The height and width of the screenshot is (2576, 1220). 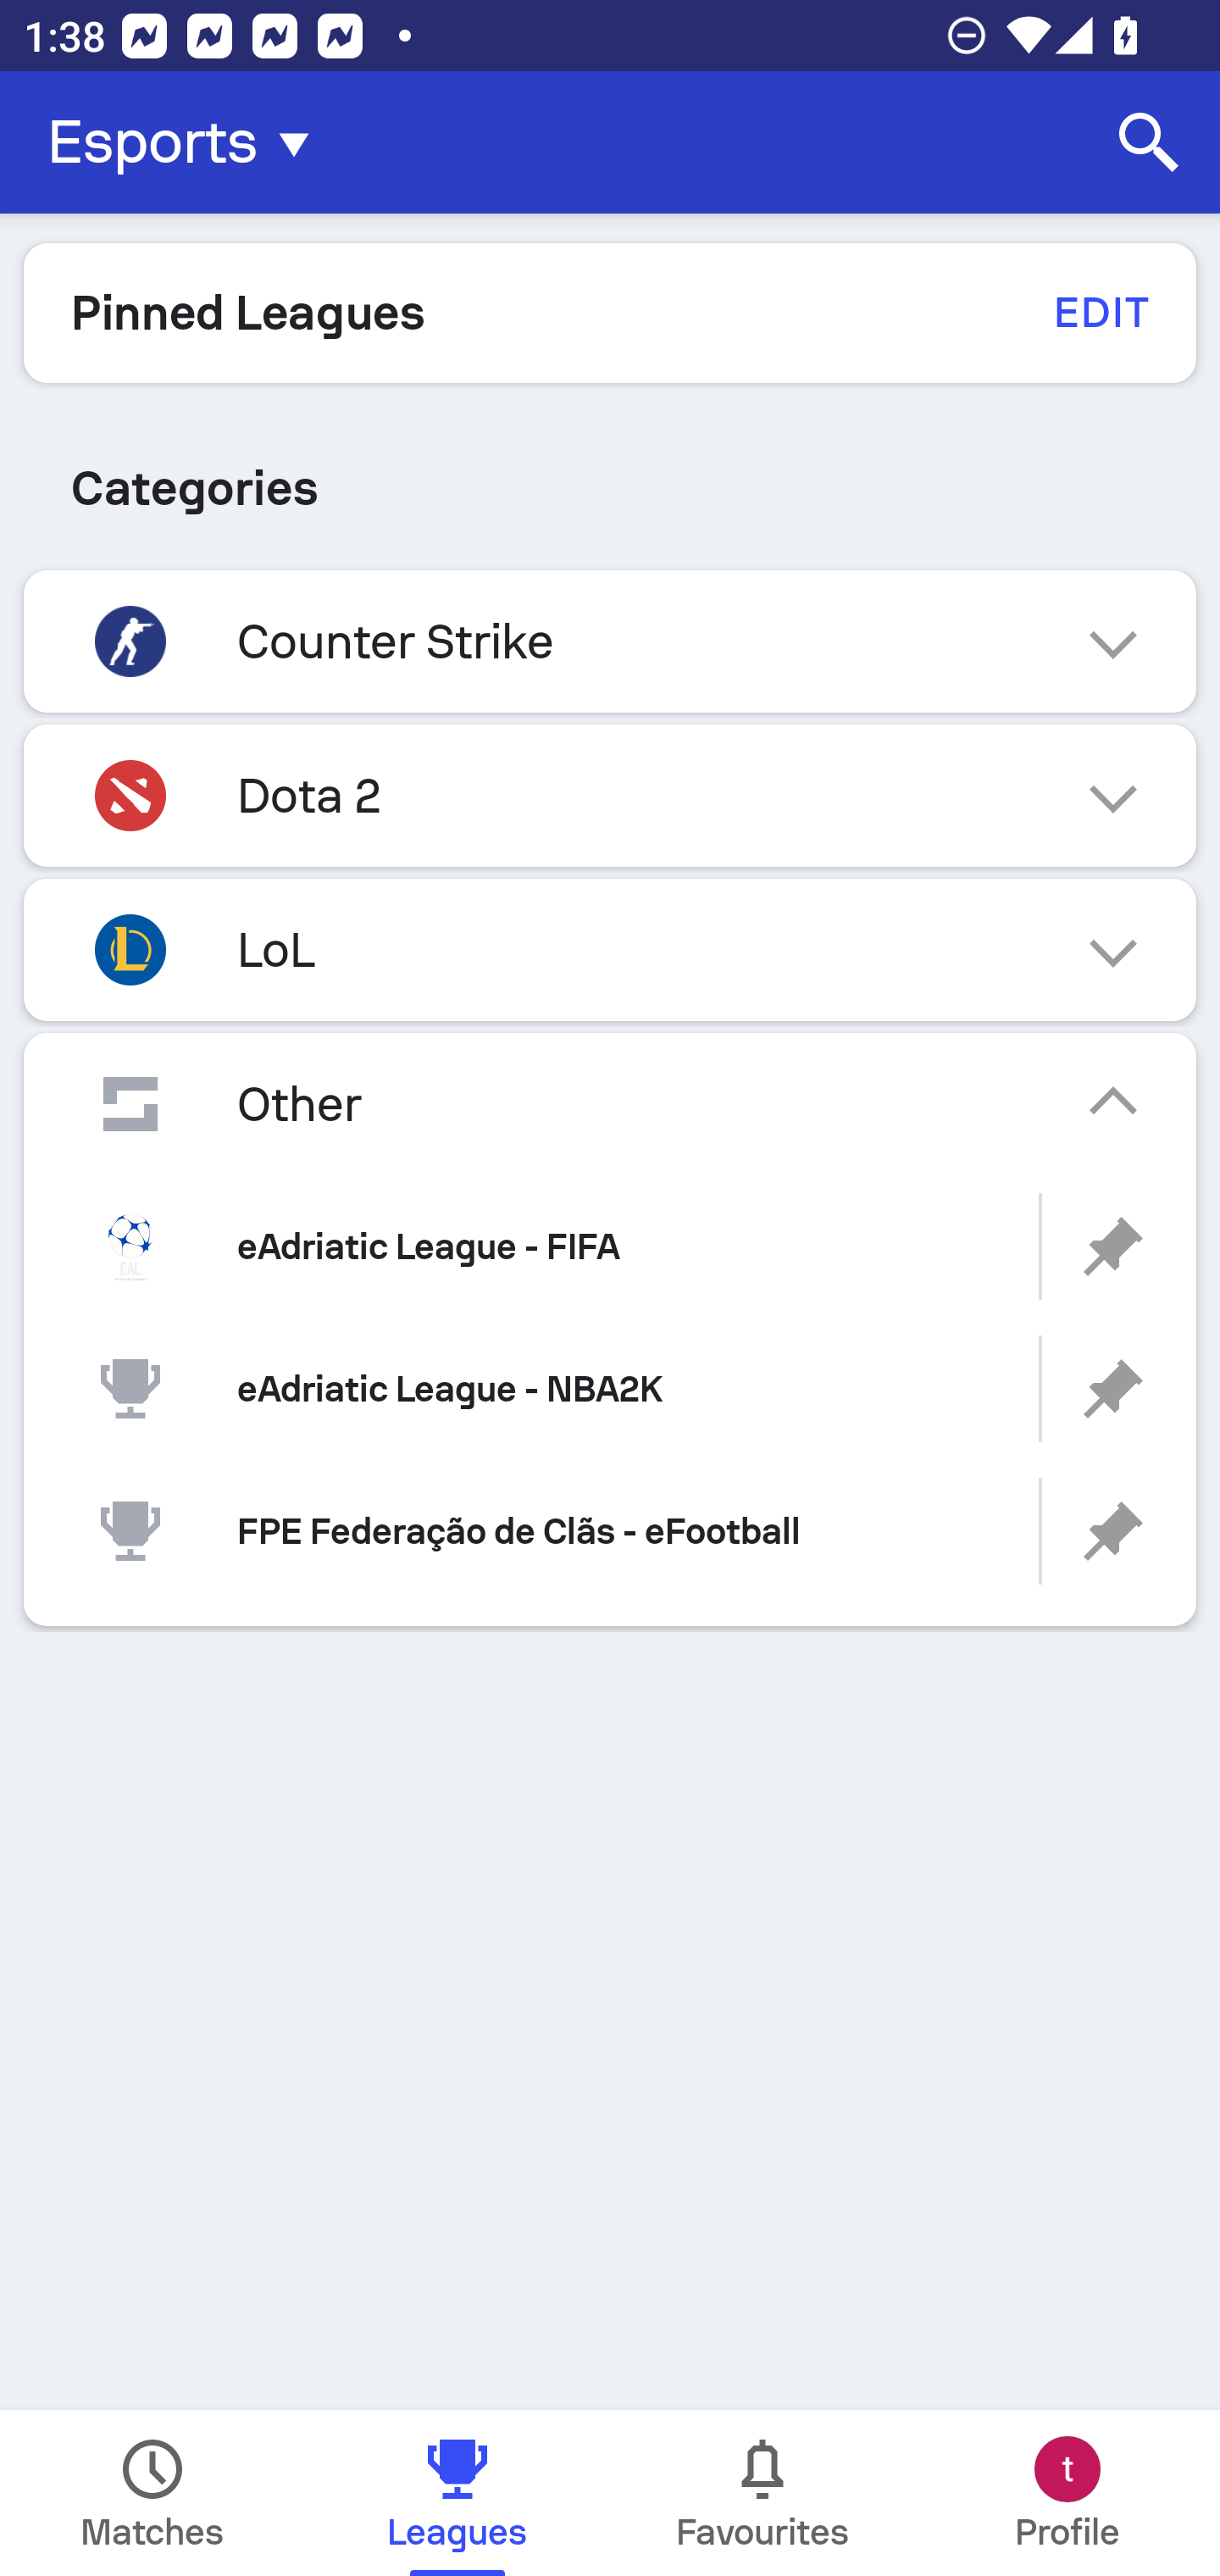 What do you see at coordinates (610, 488) in the screenshot?
I see `Categories` at bounding box center [610, 488].